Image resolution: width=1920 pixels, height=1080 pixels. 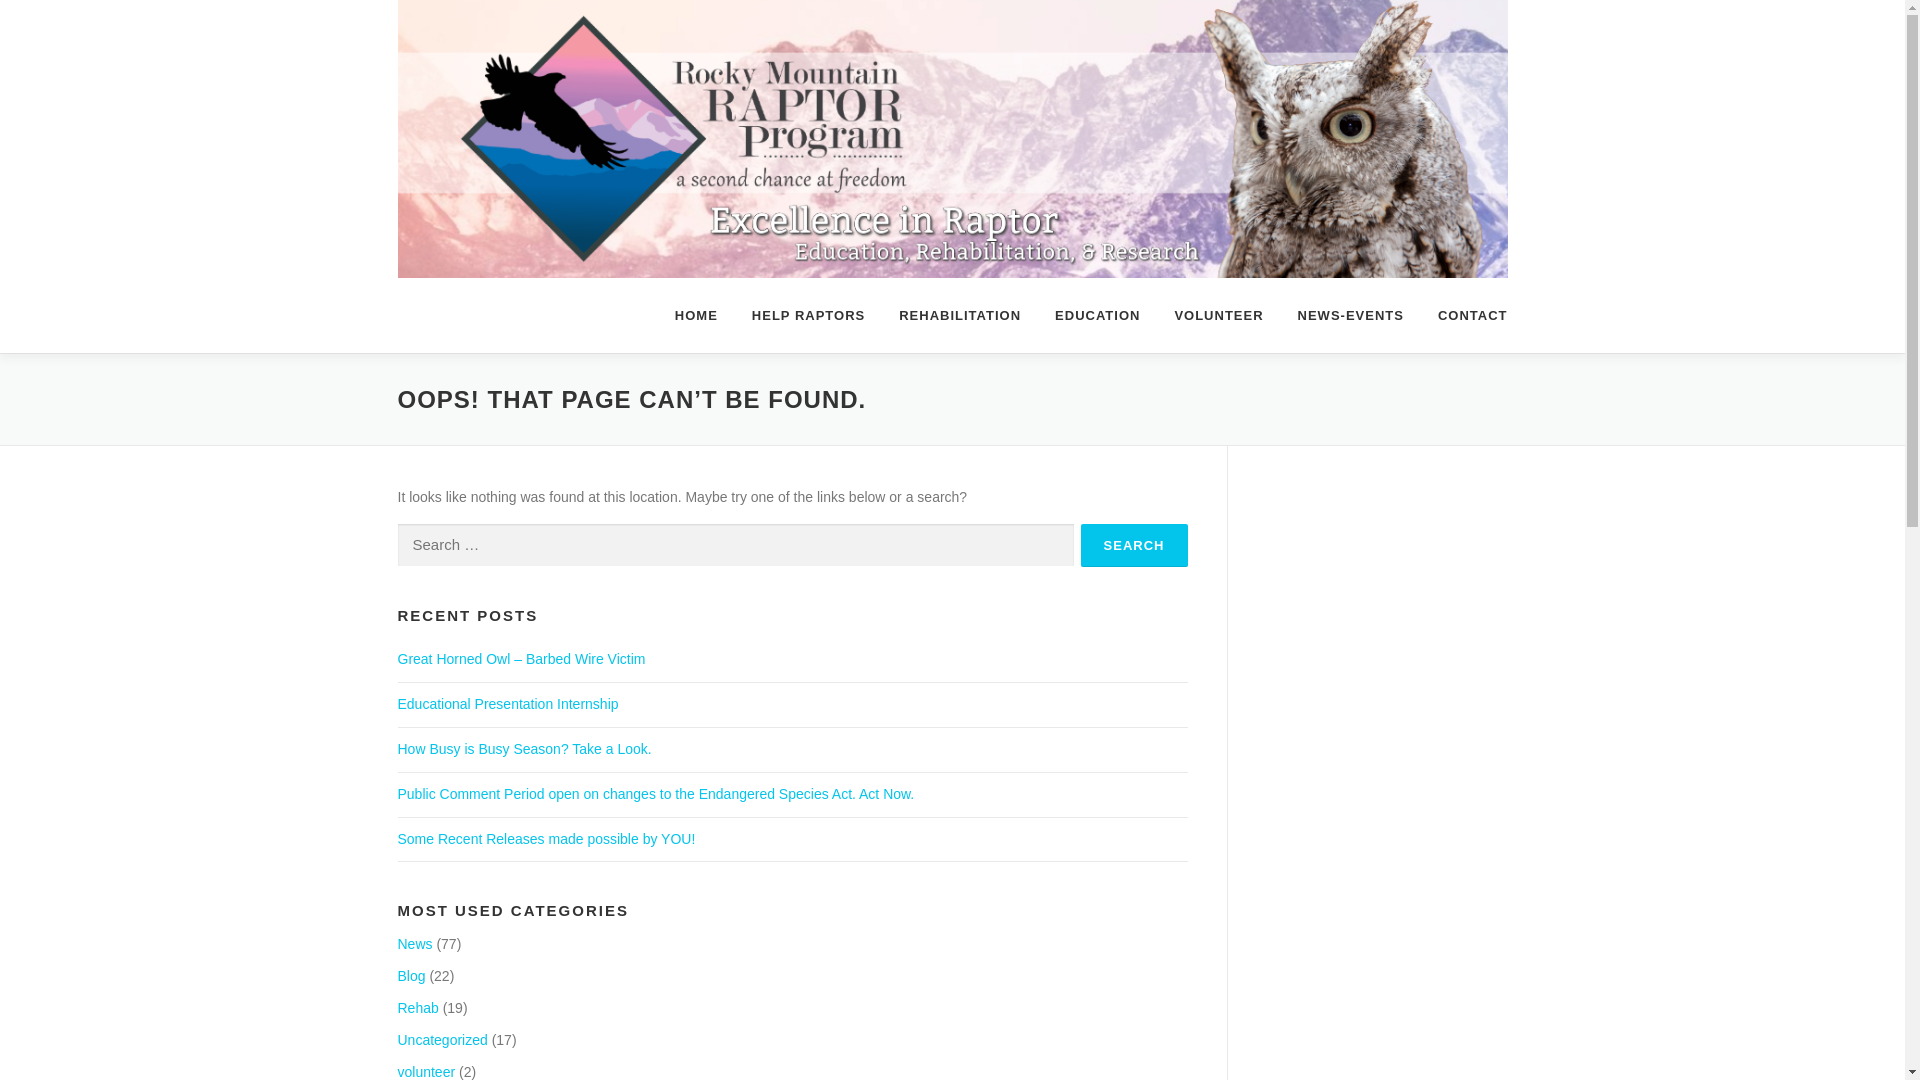 What do you see at coordinates (696, 315) in the screenshot?
I see `HOME` at bounding box center [696, 315].